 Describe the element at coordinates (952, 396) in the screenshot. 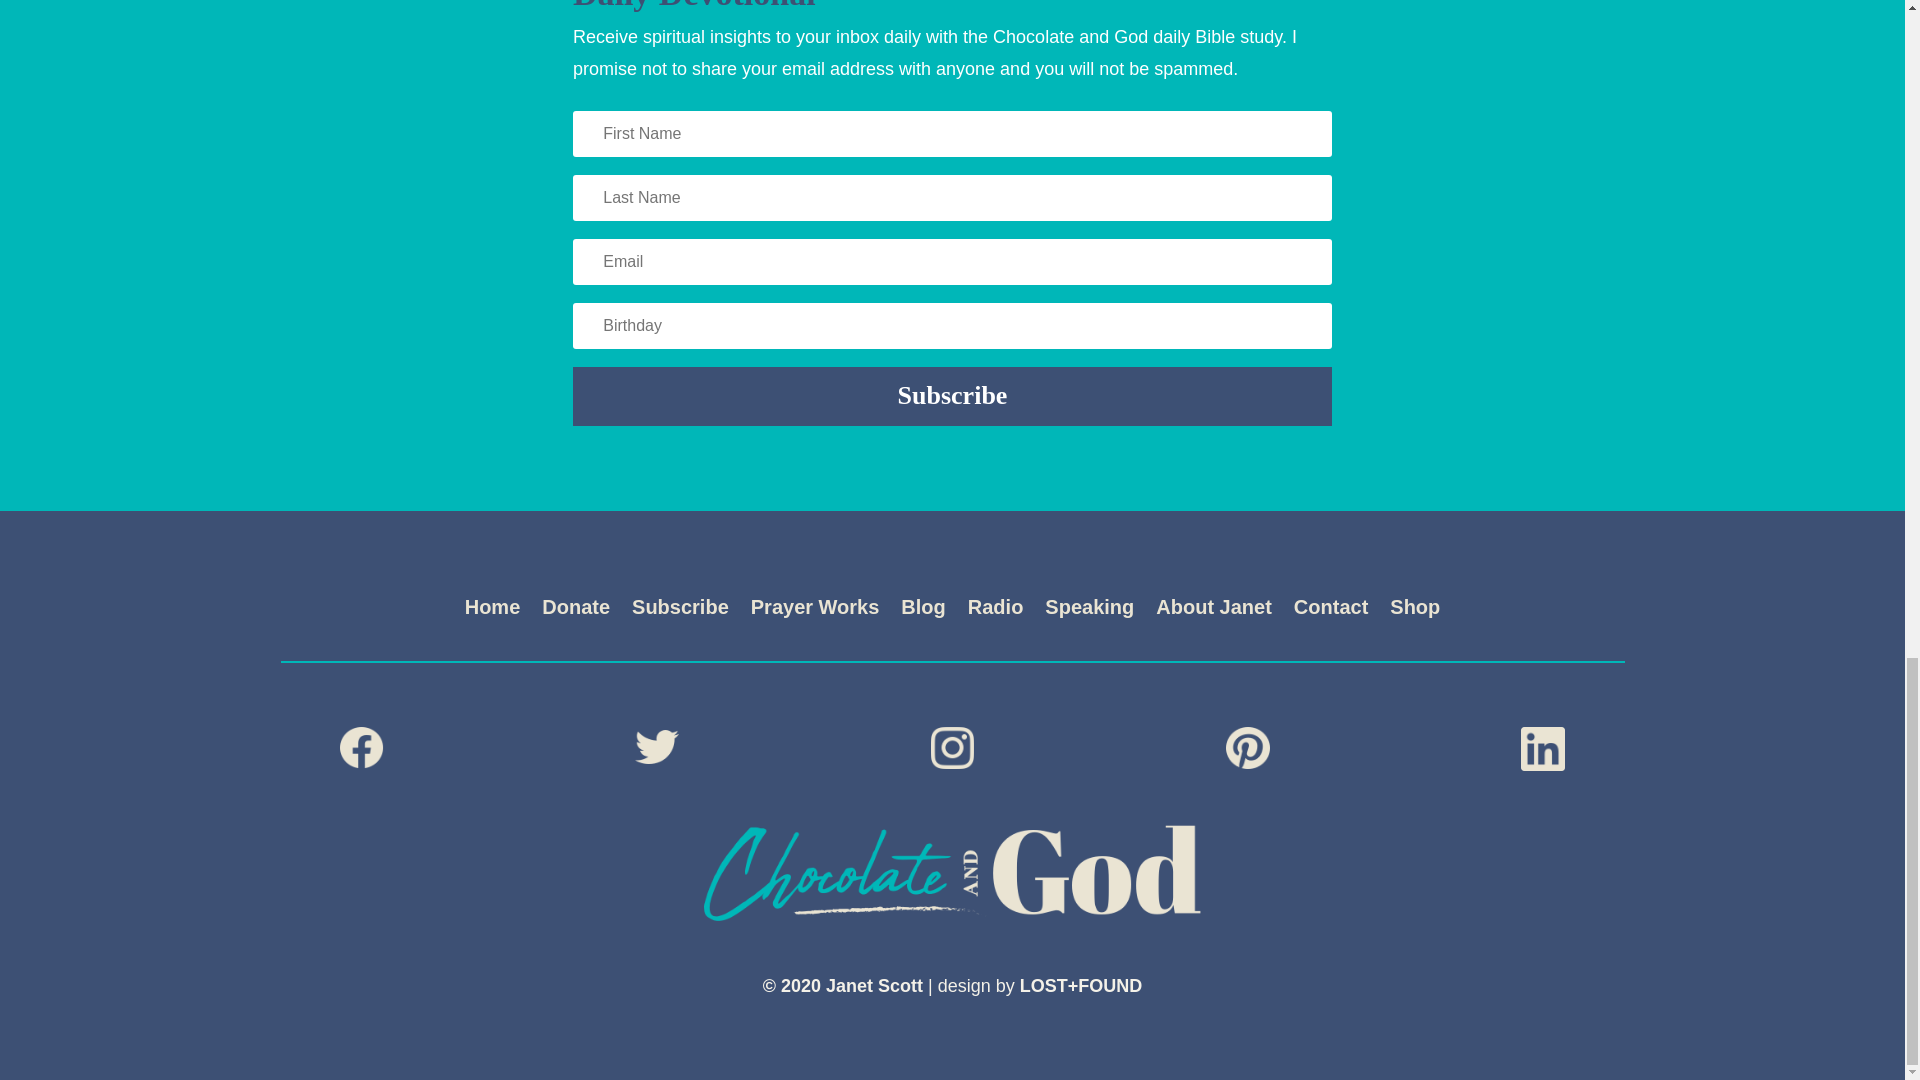

I see `Subscribe` at that location.